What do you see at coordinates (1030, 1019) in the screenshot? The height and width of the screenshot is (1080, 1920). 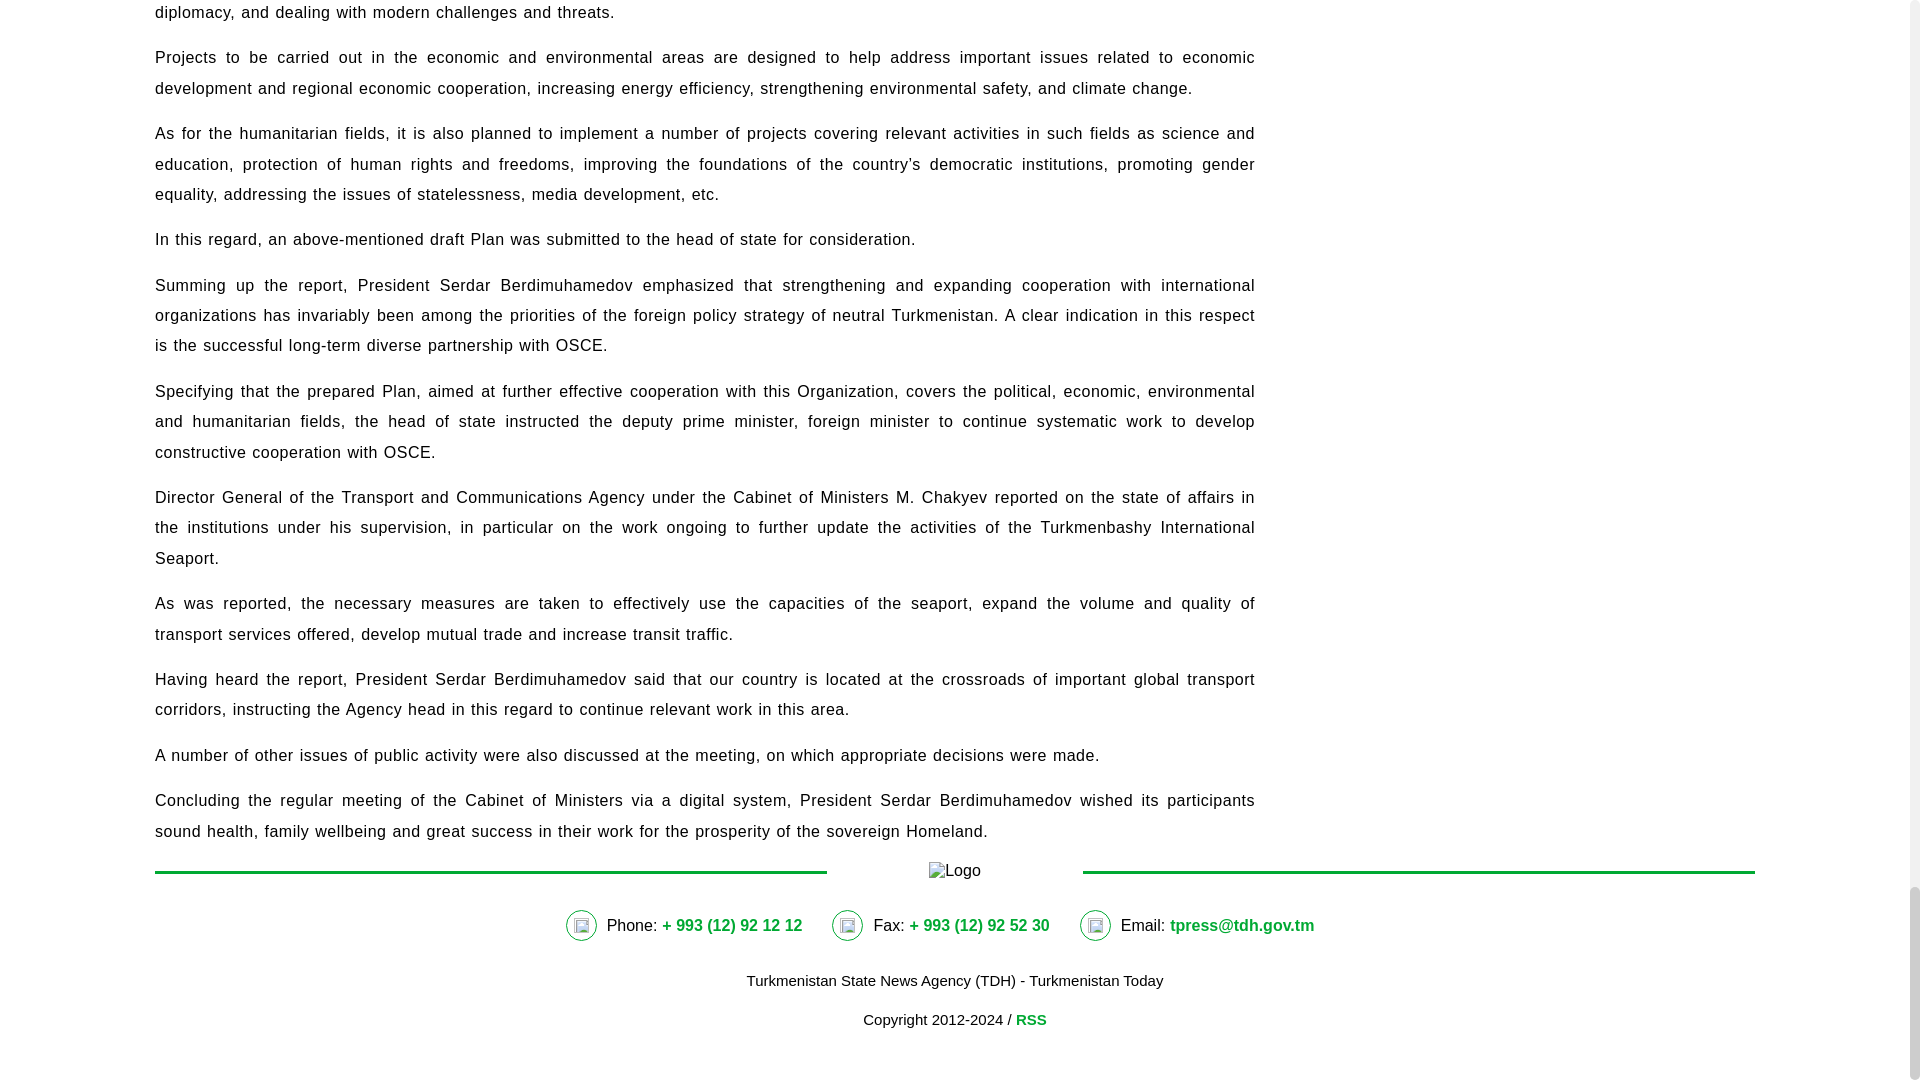 I see `RSS` at bounding box center [1030, 1019].